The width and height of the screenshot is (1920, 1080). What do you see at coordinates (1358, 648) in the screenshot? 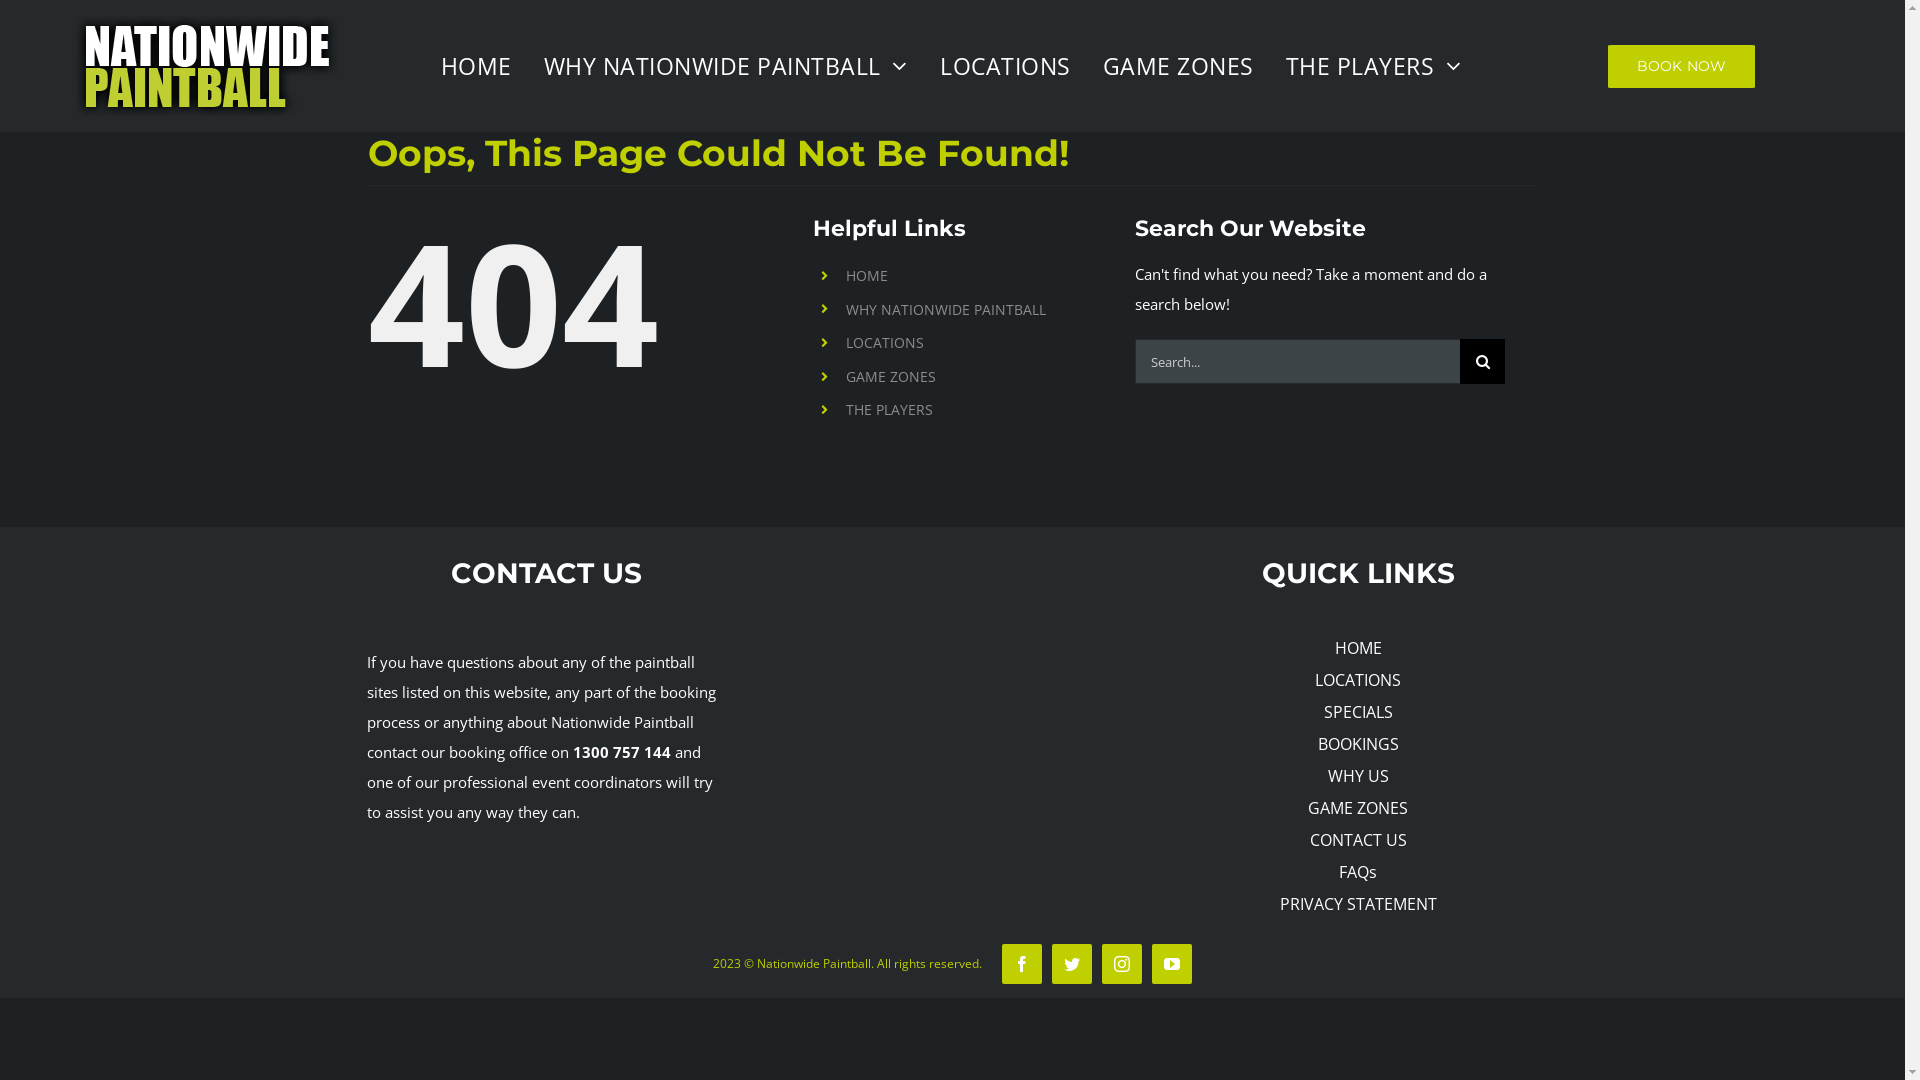
I see `HOME` at bounding box center [1358, 648].